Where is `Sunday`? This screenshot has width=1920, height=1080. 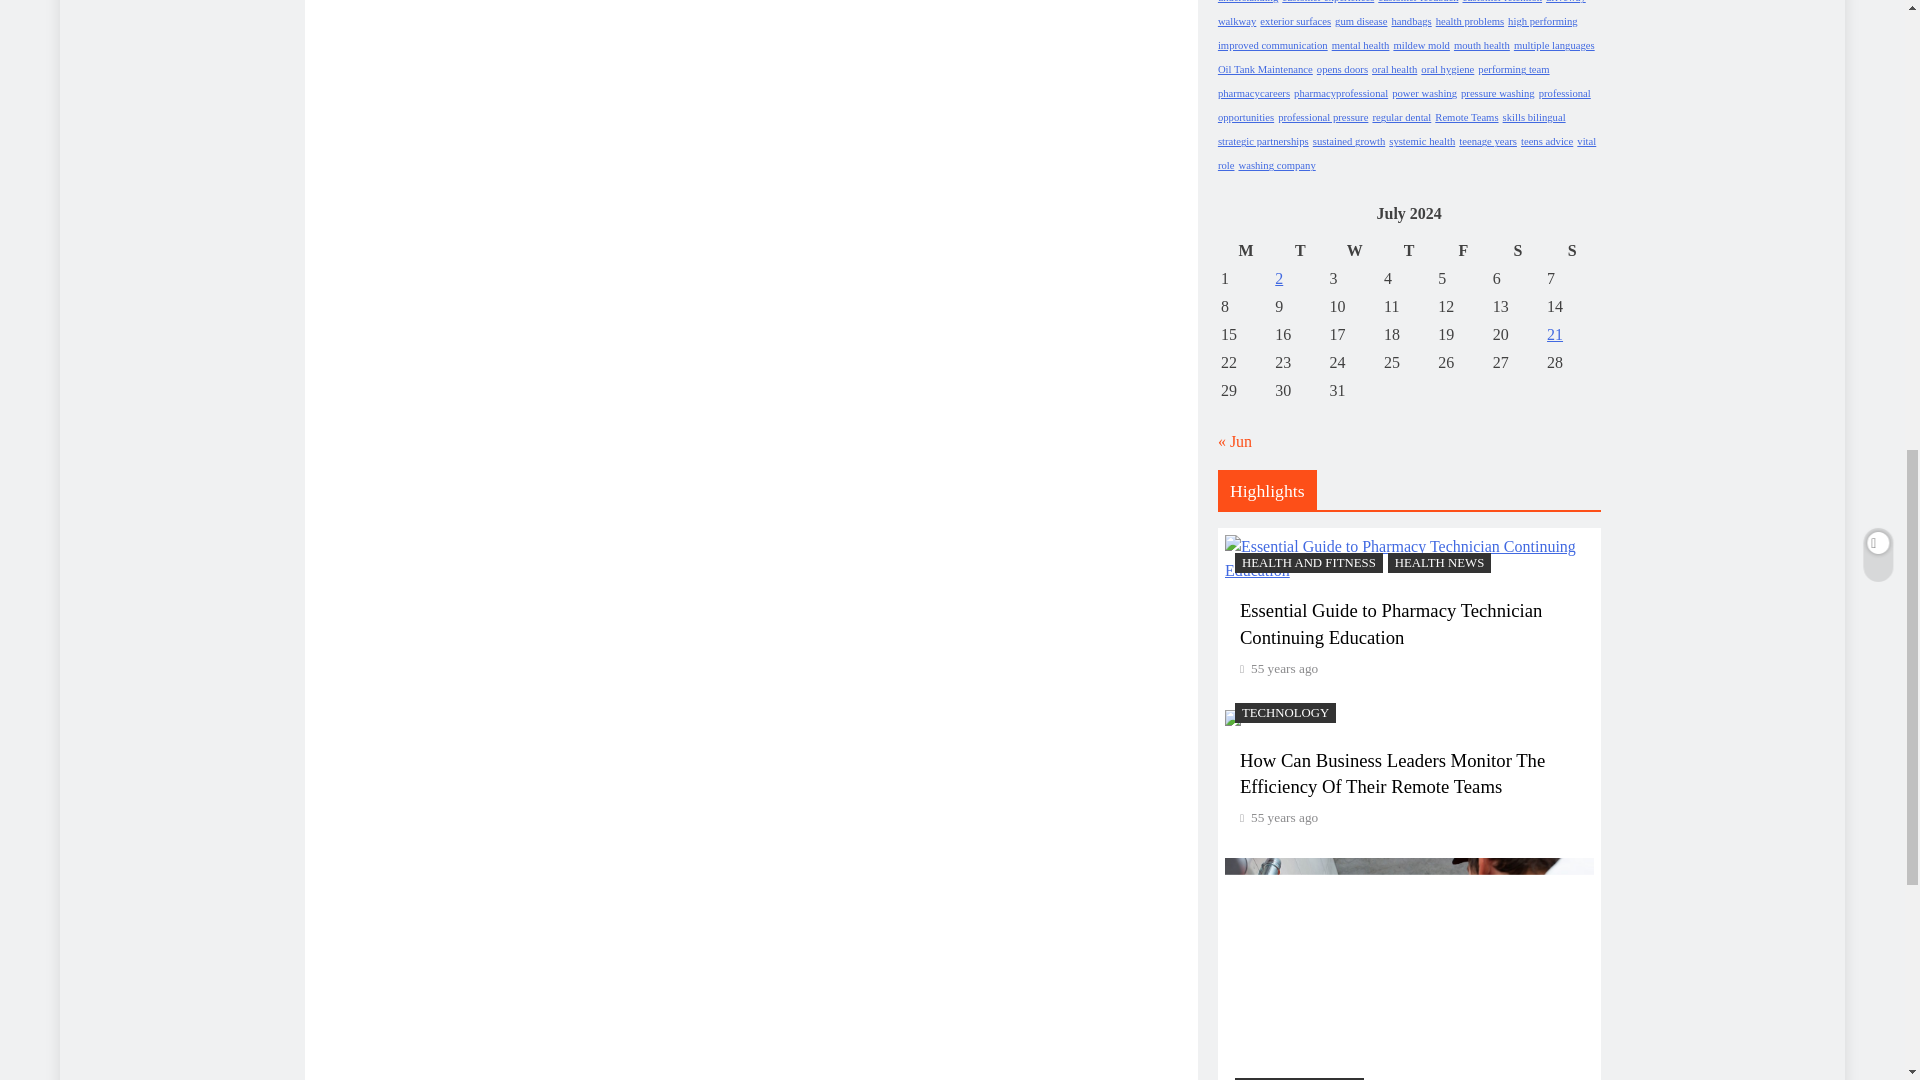
Sunday is located at coordinates (1571, 250).